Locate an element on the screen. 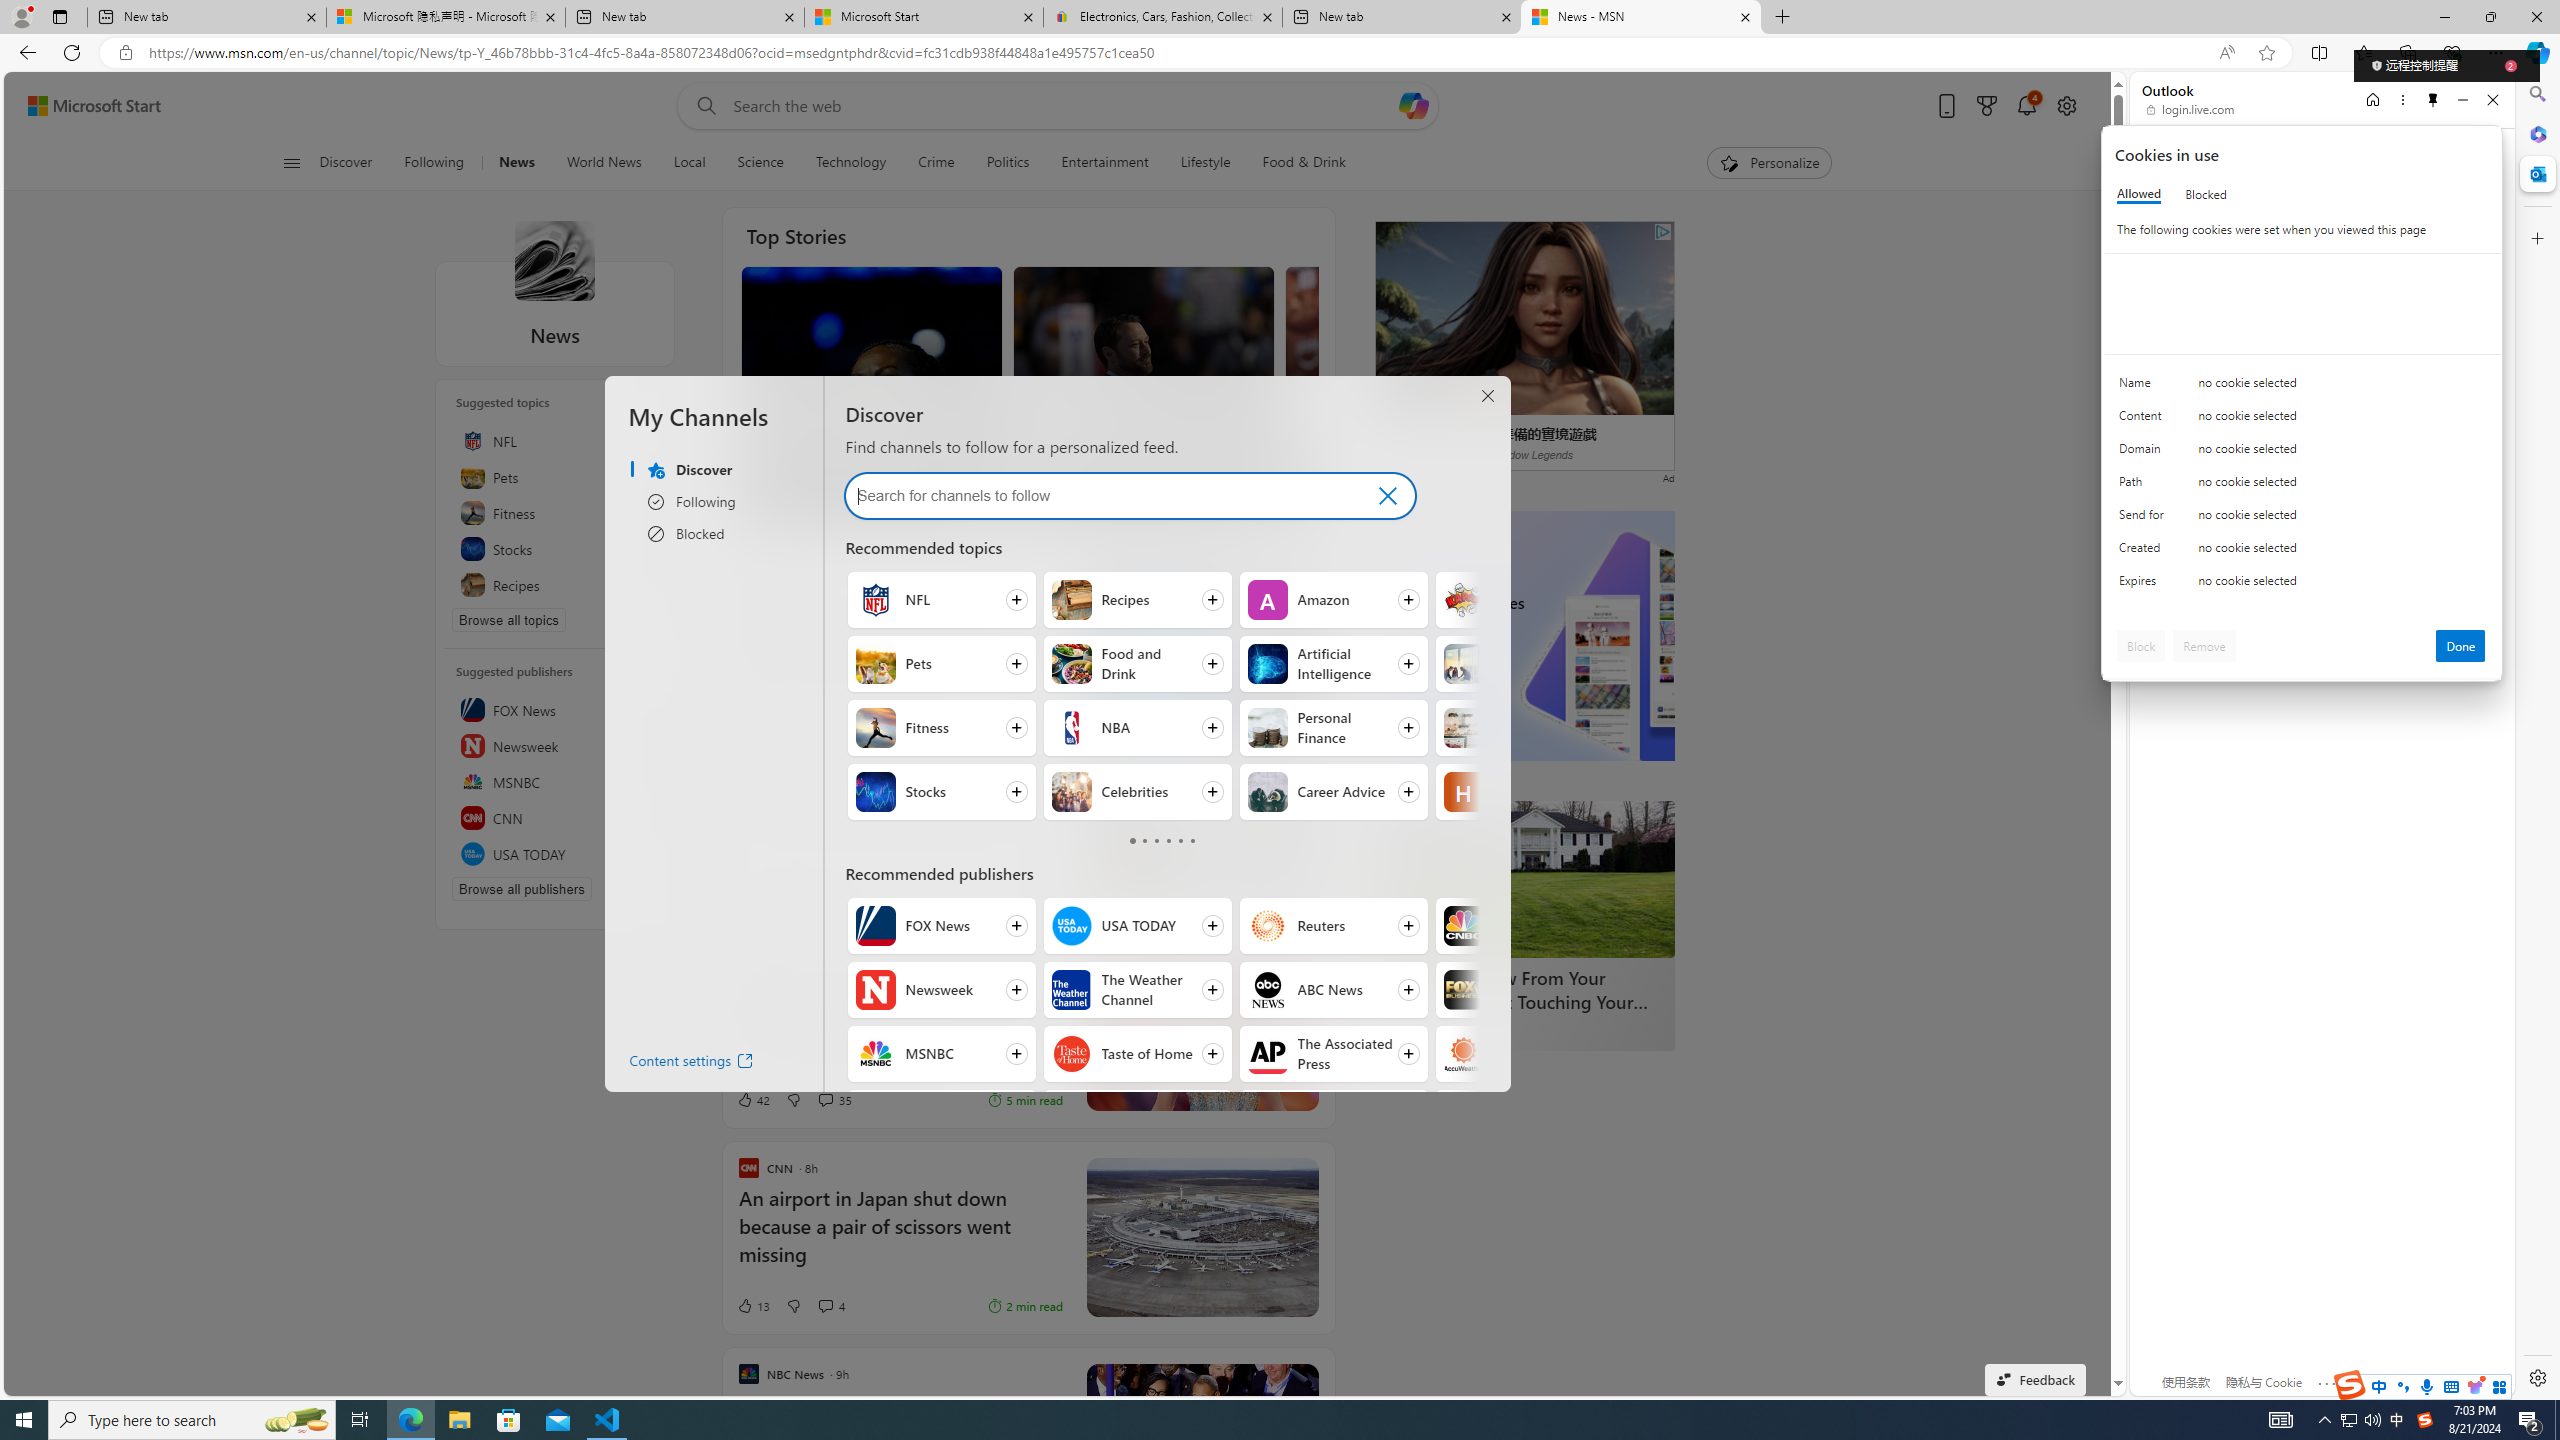 The image size is (2560, 1440). 248 Like is located at coordinates (775, 500).